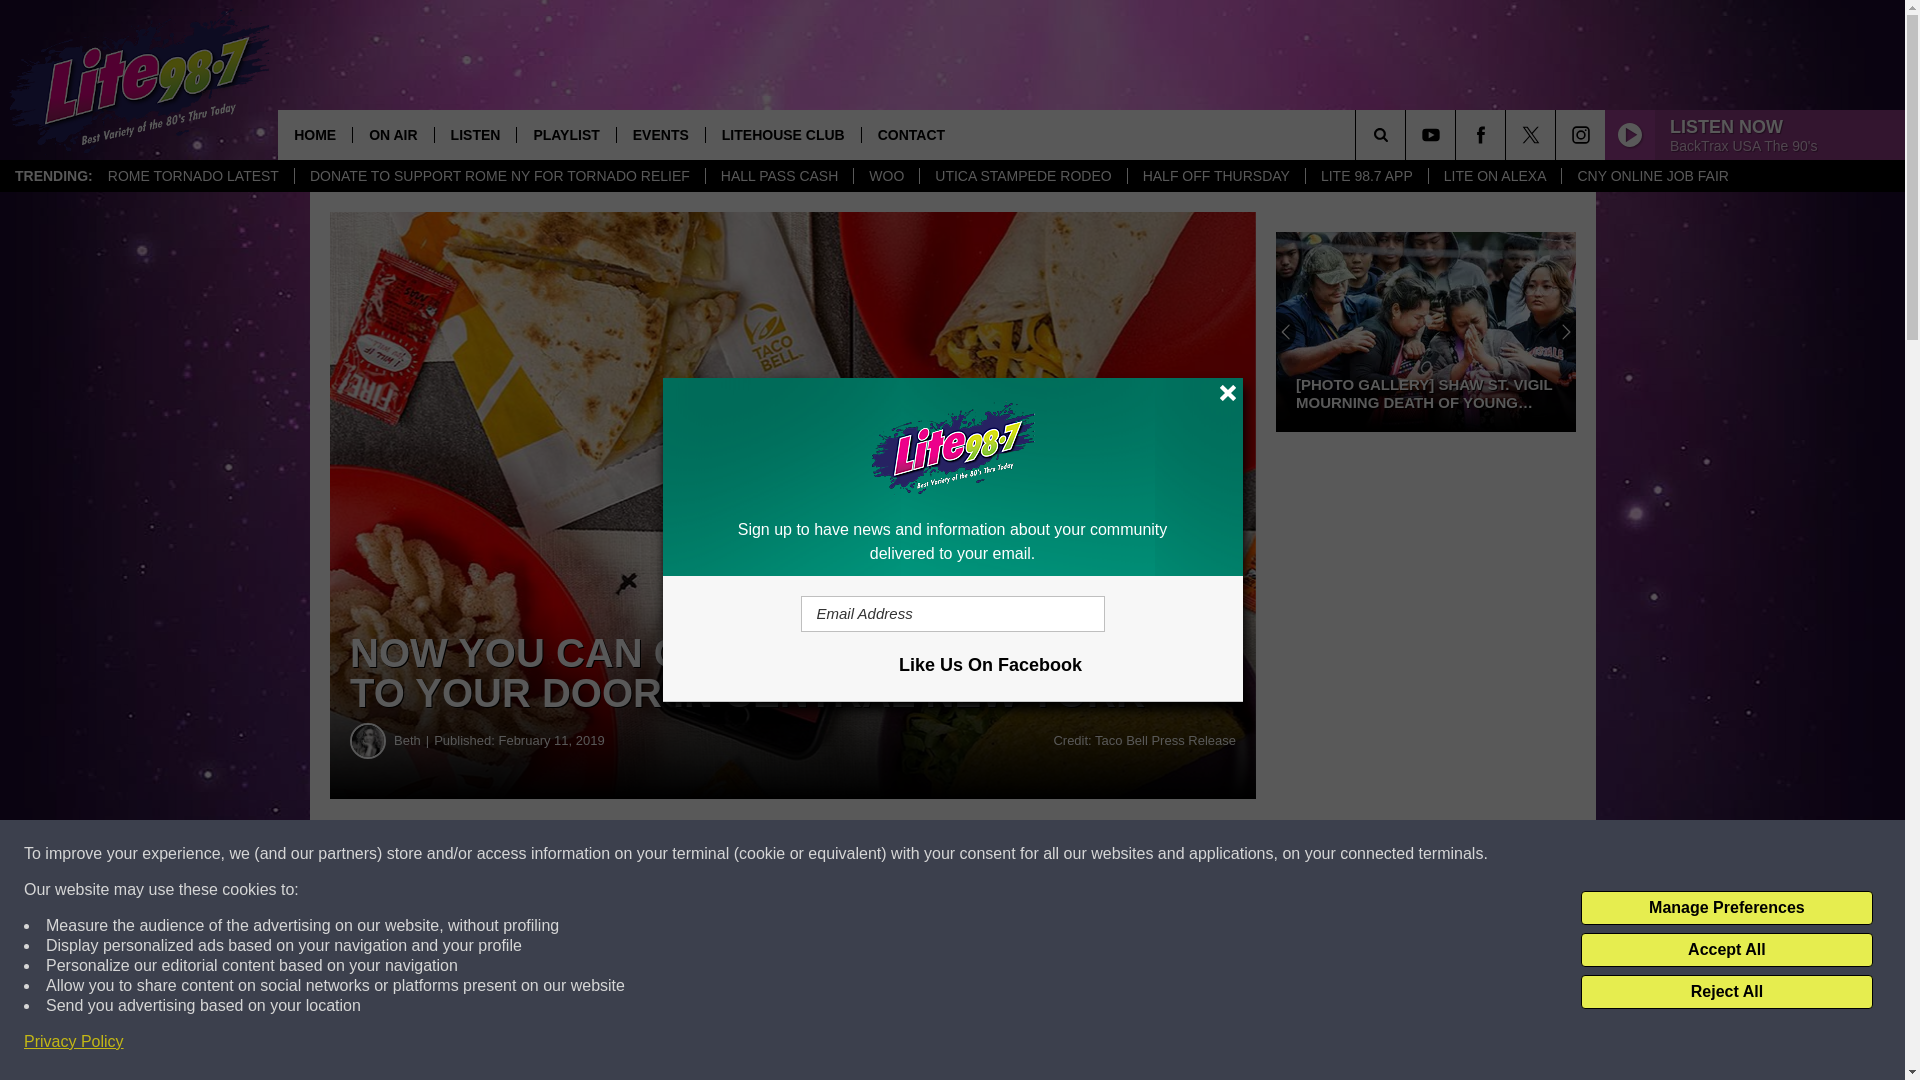 The width and height of the screenshot is (1920, 1080). What do you see at coordinates (1366, 176) in the screenshot?
I see `LITE 98.7 APP` at bounding box center [1366, 176].